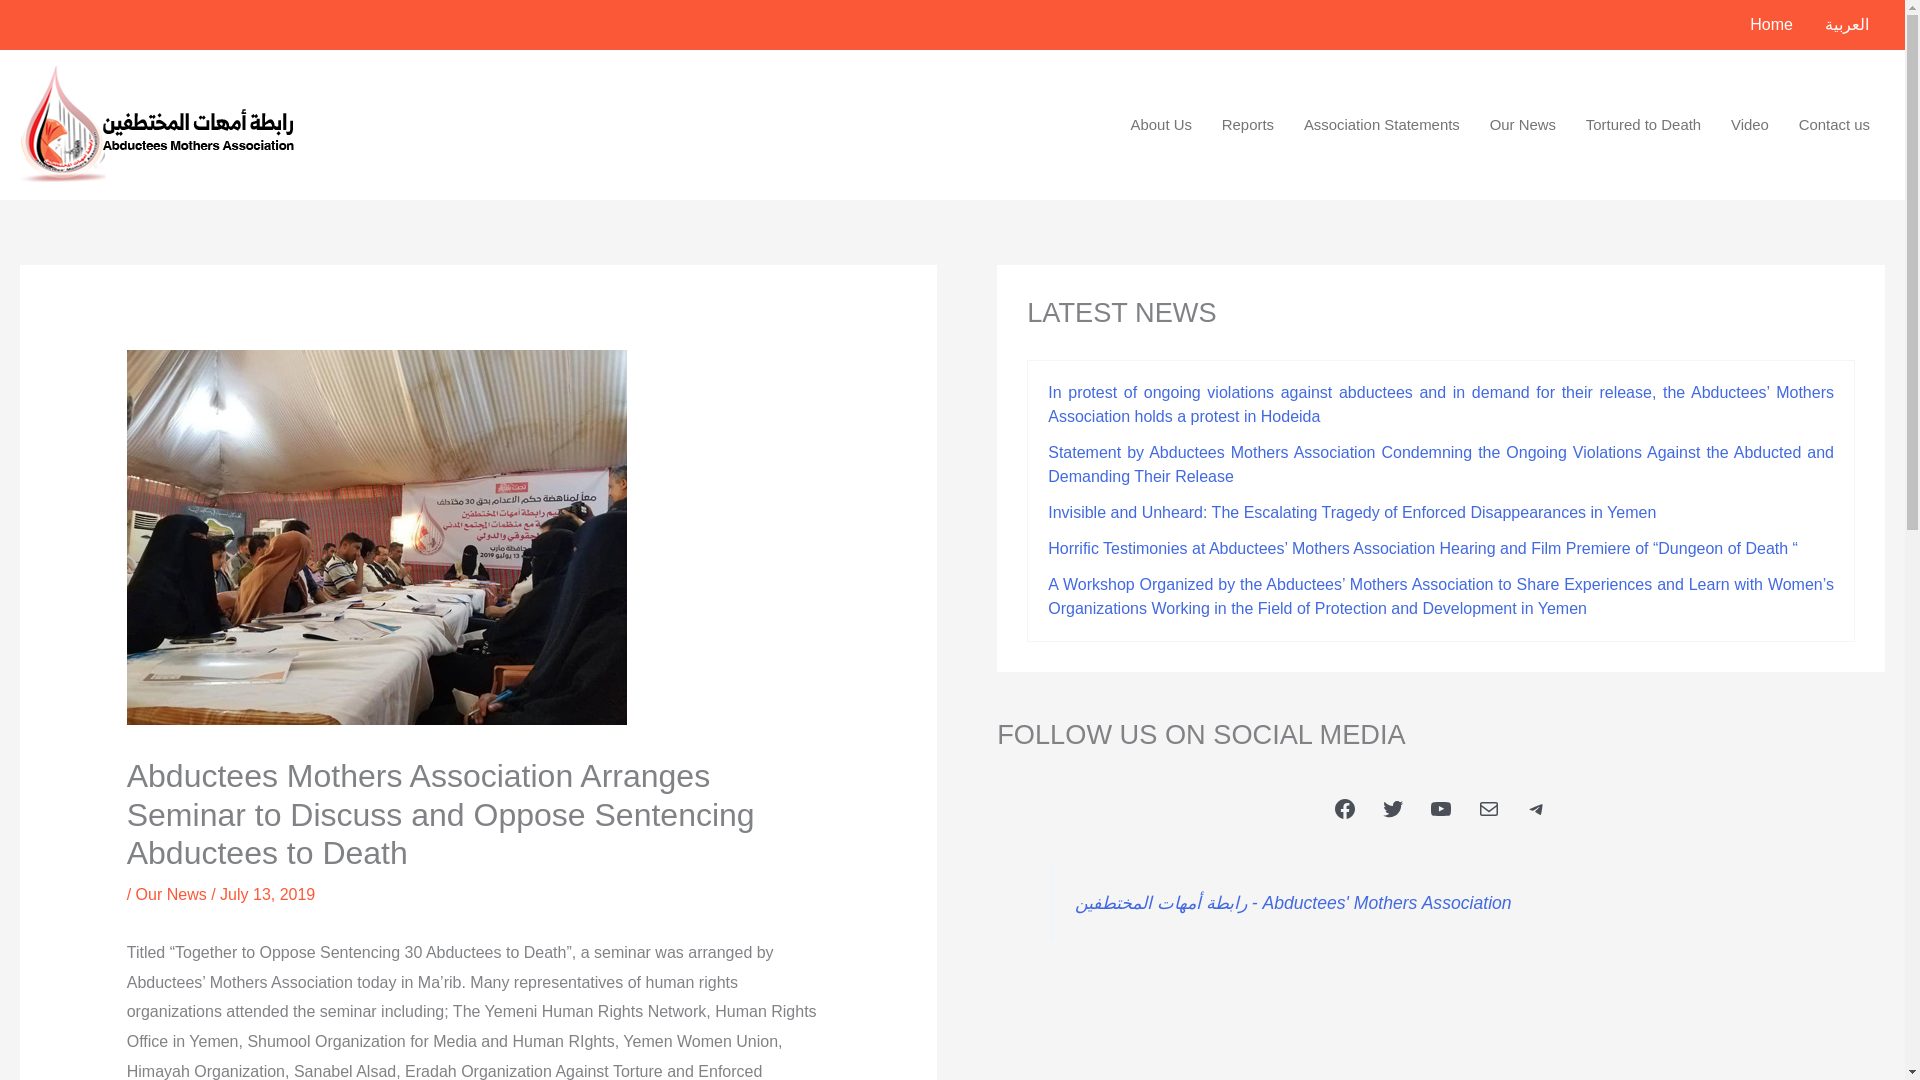  Describe the element at coordinates (1643, 124) in the screenshot. I see `Tortured to Death` at that location.